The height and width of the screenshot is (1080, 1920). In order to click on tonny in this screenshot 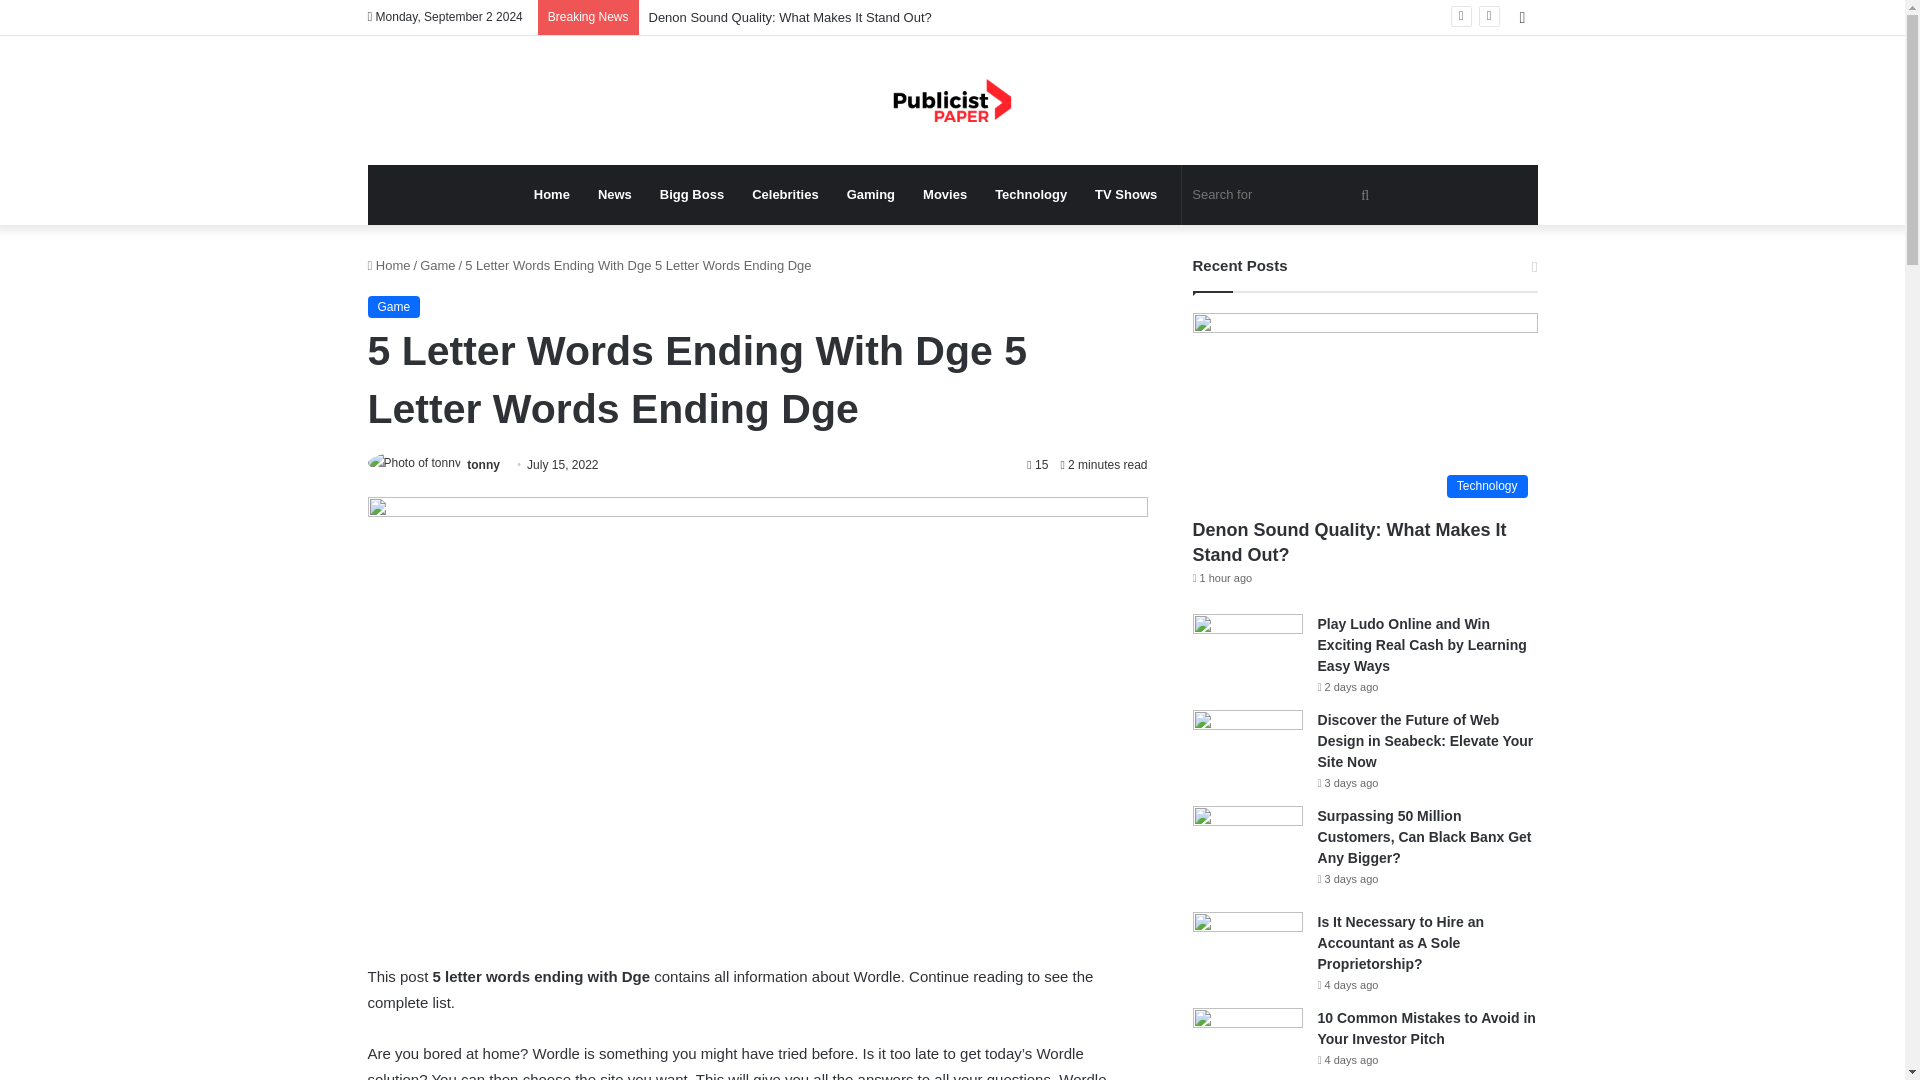, I will do `click(482, 464)`.